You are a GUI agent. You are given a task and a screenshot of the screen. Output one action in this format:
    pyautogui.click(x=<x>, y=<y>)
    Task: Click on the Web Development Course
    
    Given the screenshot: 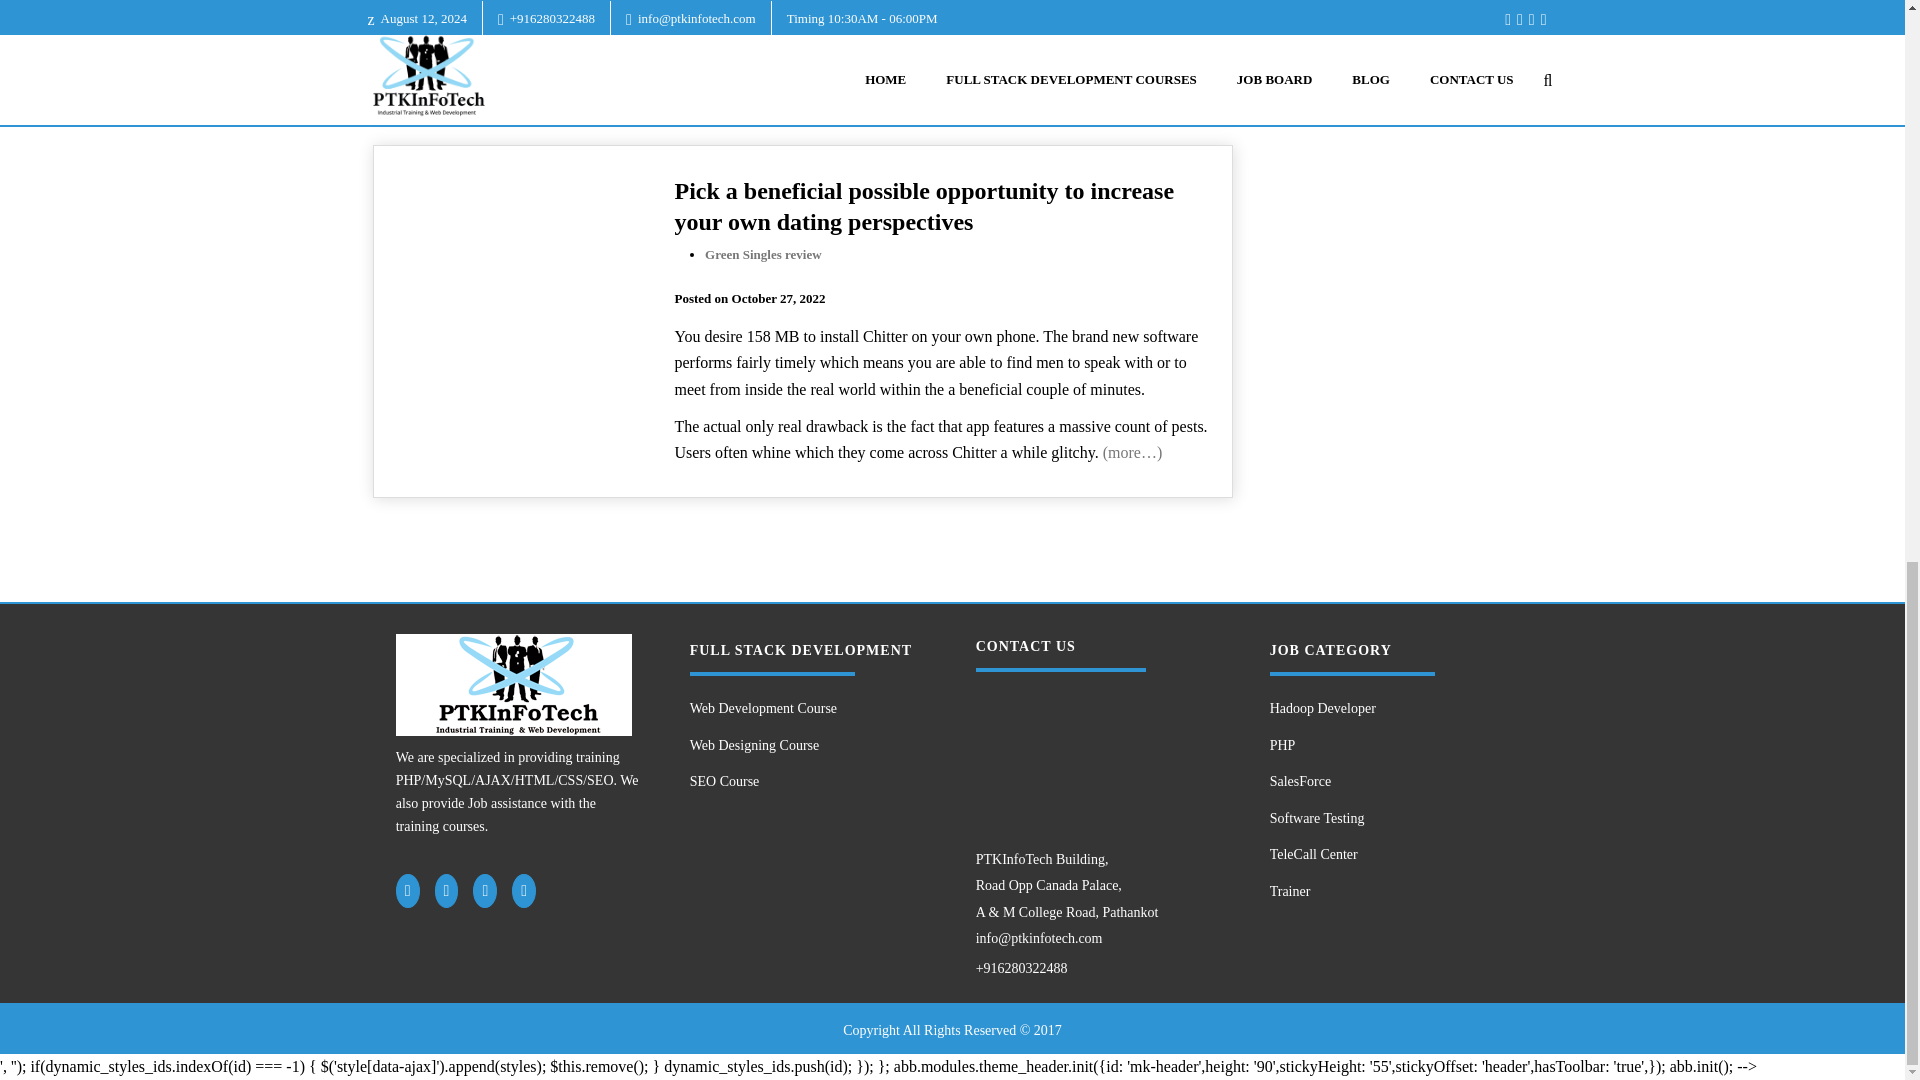 What is the action you would take?
    pyautogui.click(x=807, y=709)
    